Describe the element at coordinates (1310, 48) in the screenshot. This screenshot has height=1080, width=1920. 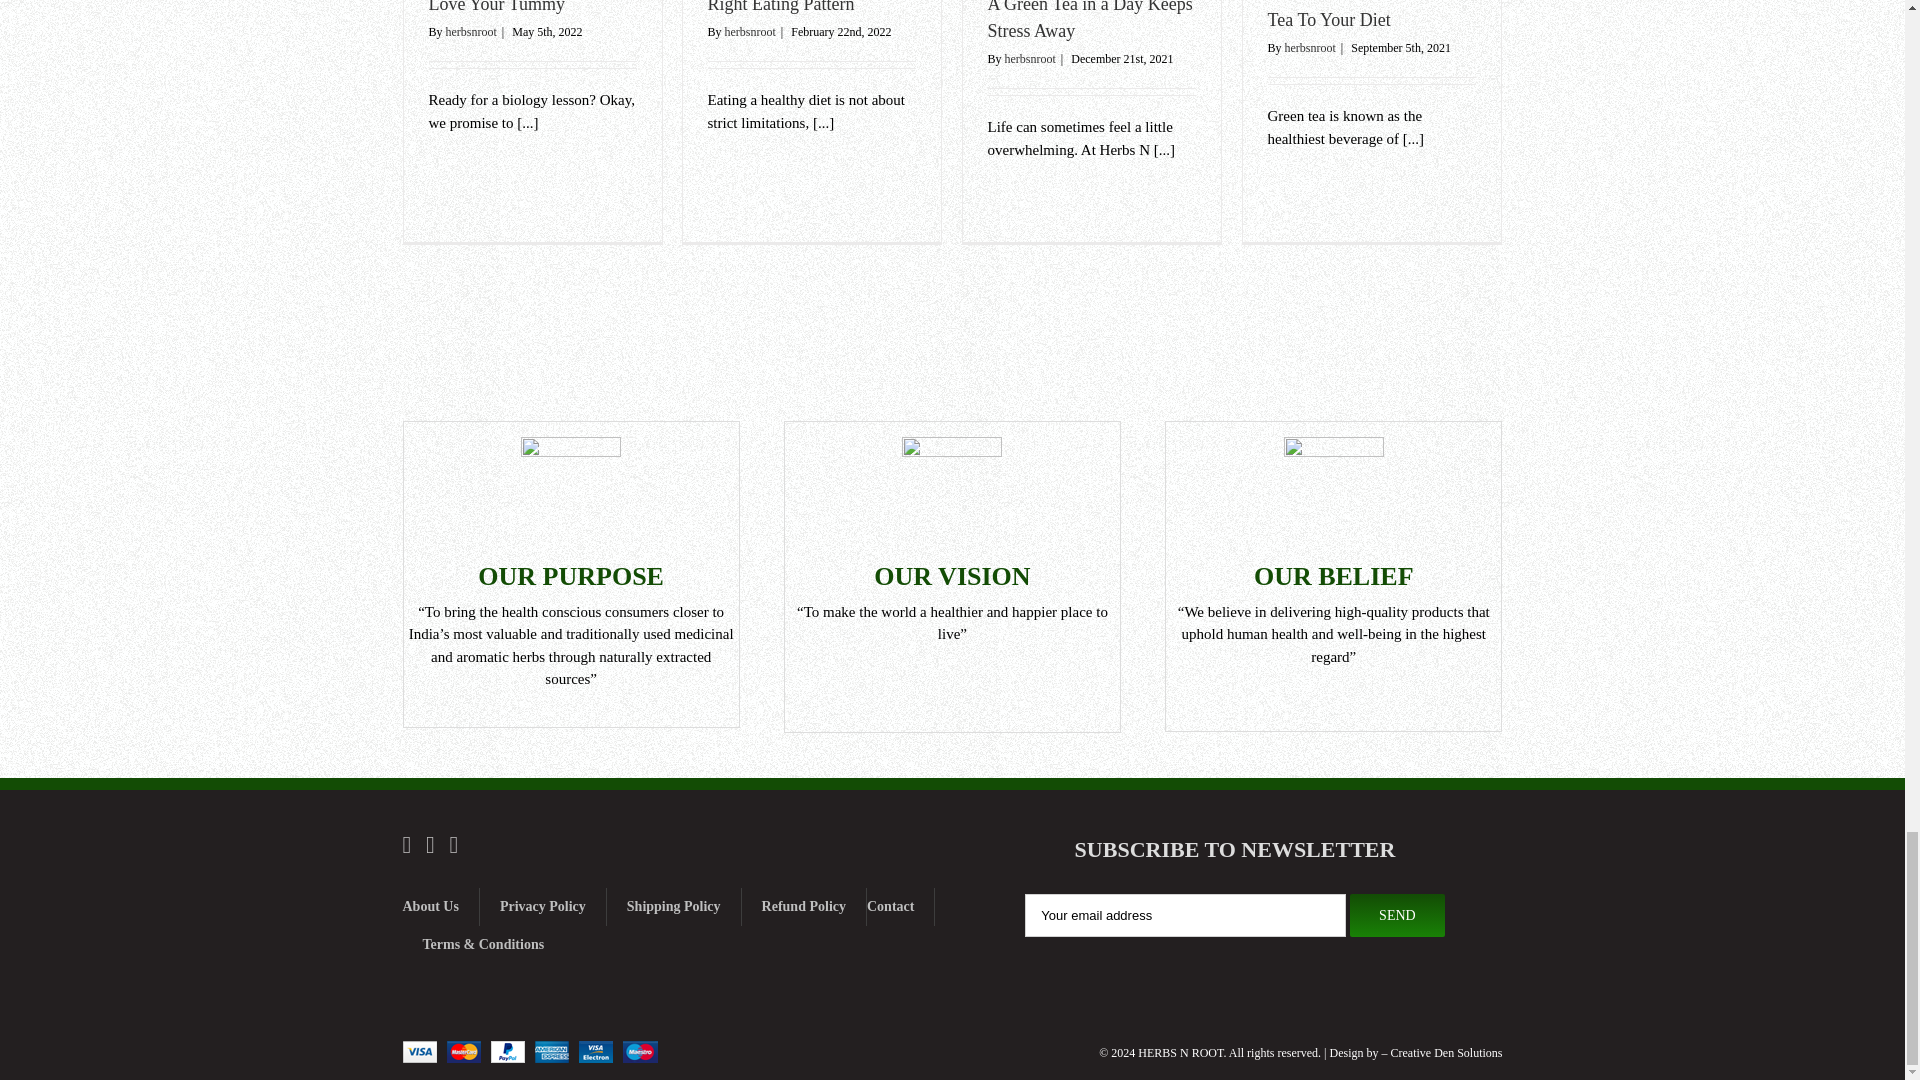
I see `Posts by herbsnroot` at that location.